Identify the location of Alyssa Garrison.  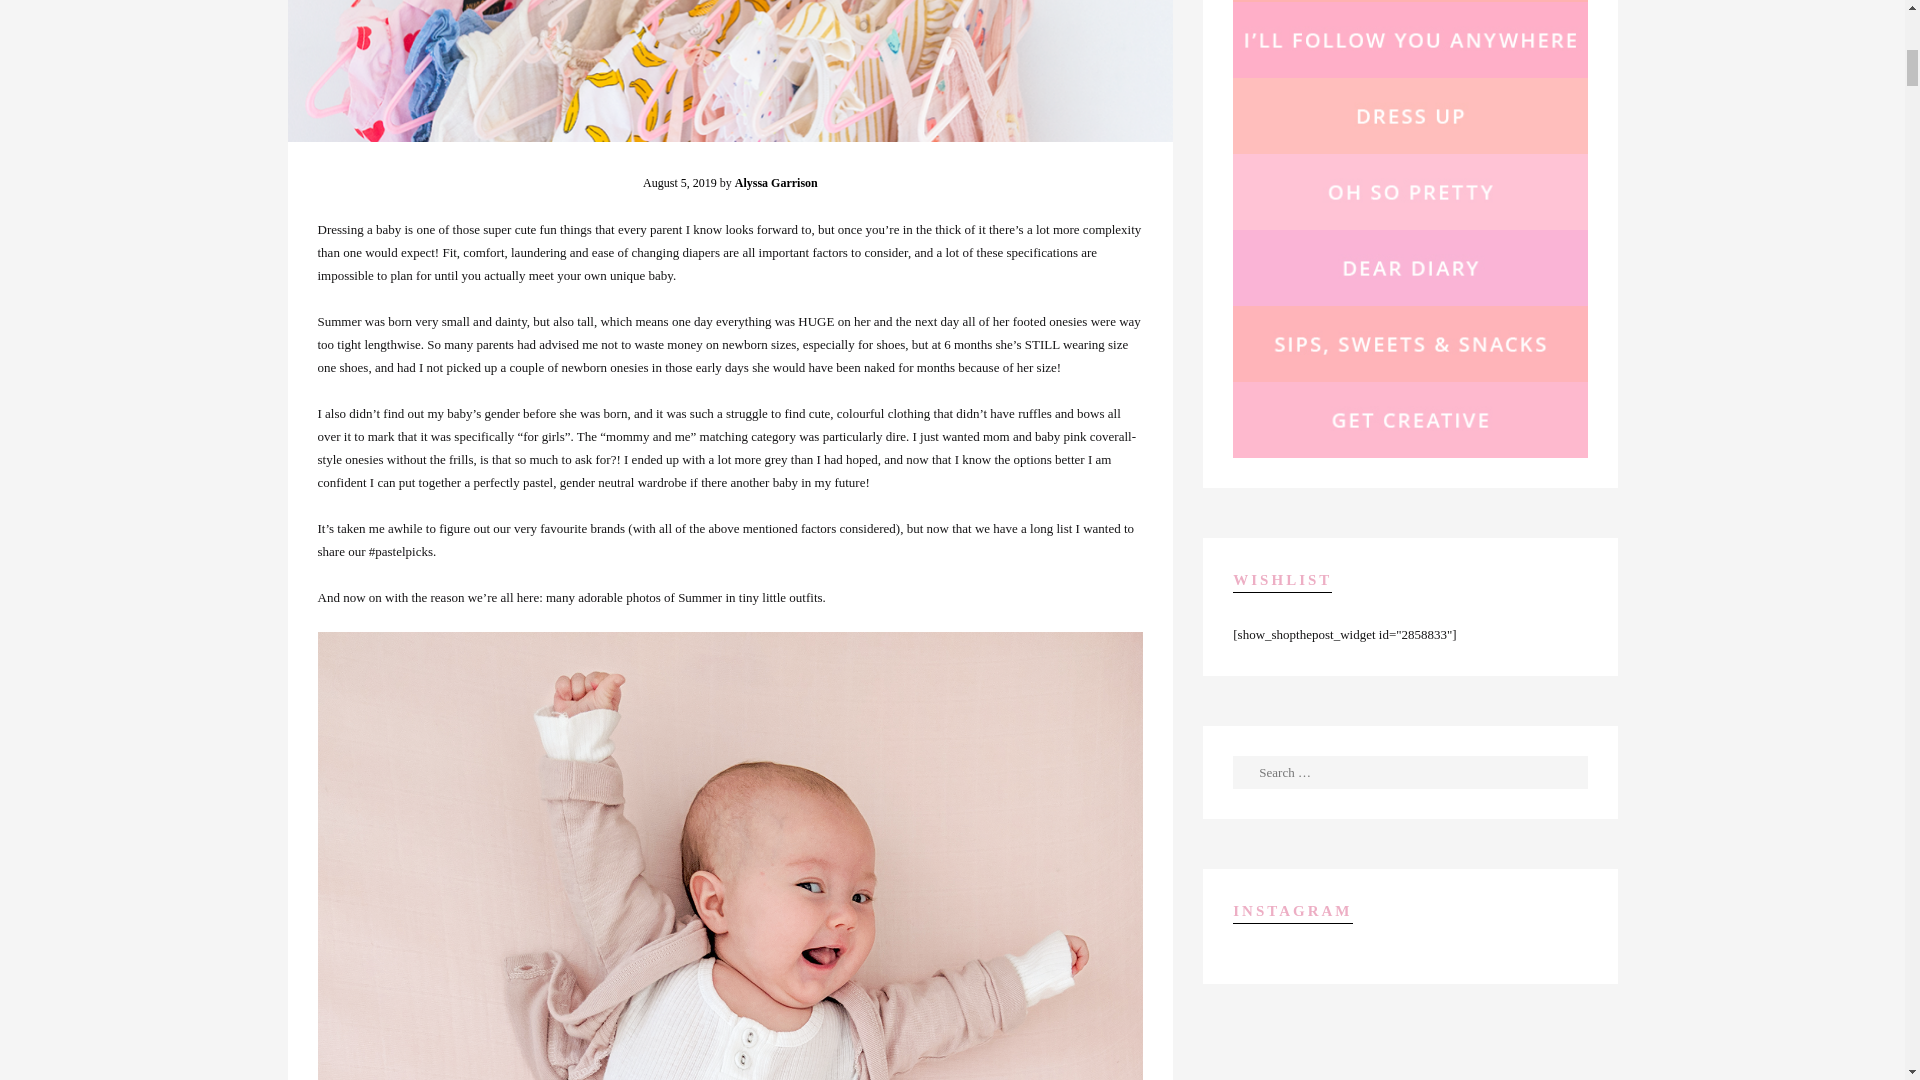
(776, 183).